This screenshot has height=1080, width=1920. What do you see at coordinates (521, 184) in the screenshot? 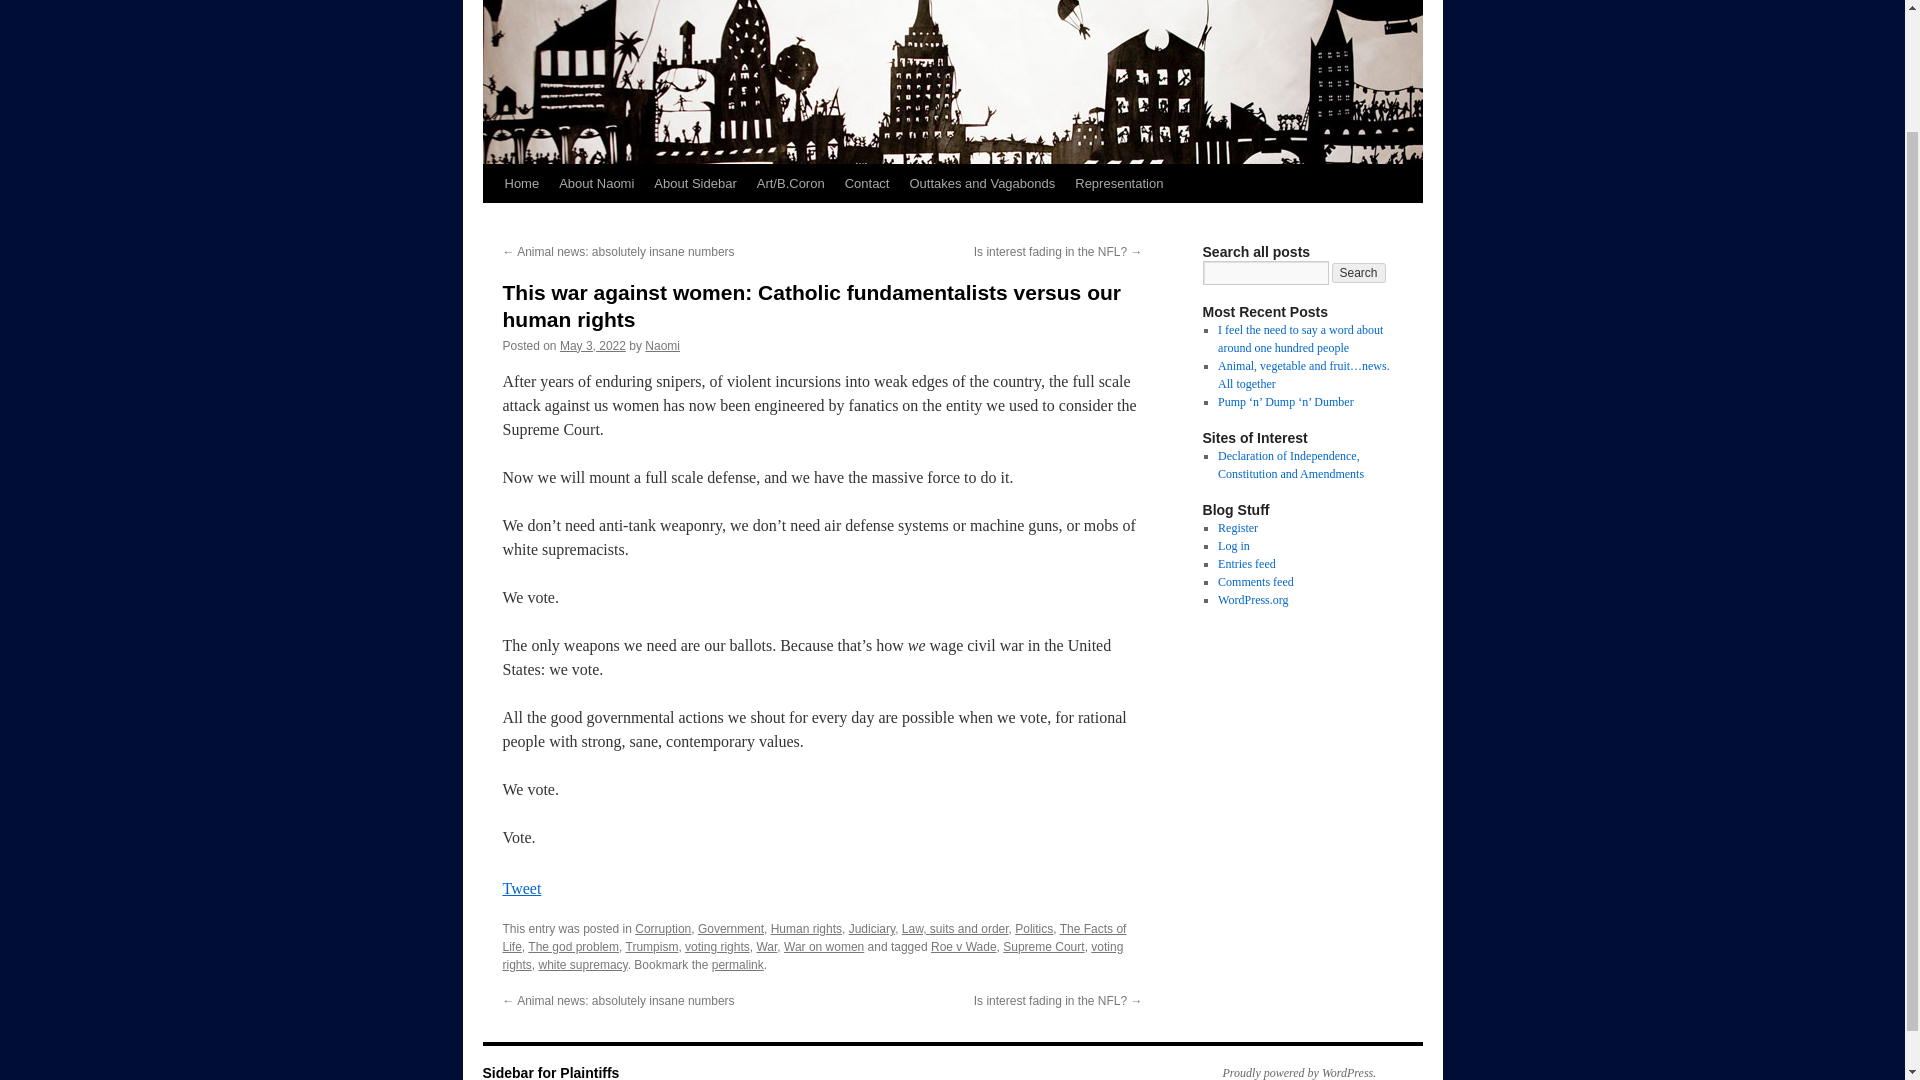
I see `Home` at bounding box center [521, 184].